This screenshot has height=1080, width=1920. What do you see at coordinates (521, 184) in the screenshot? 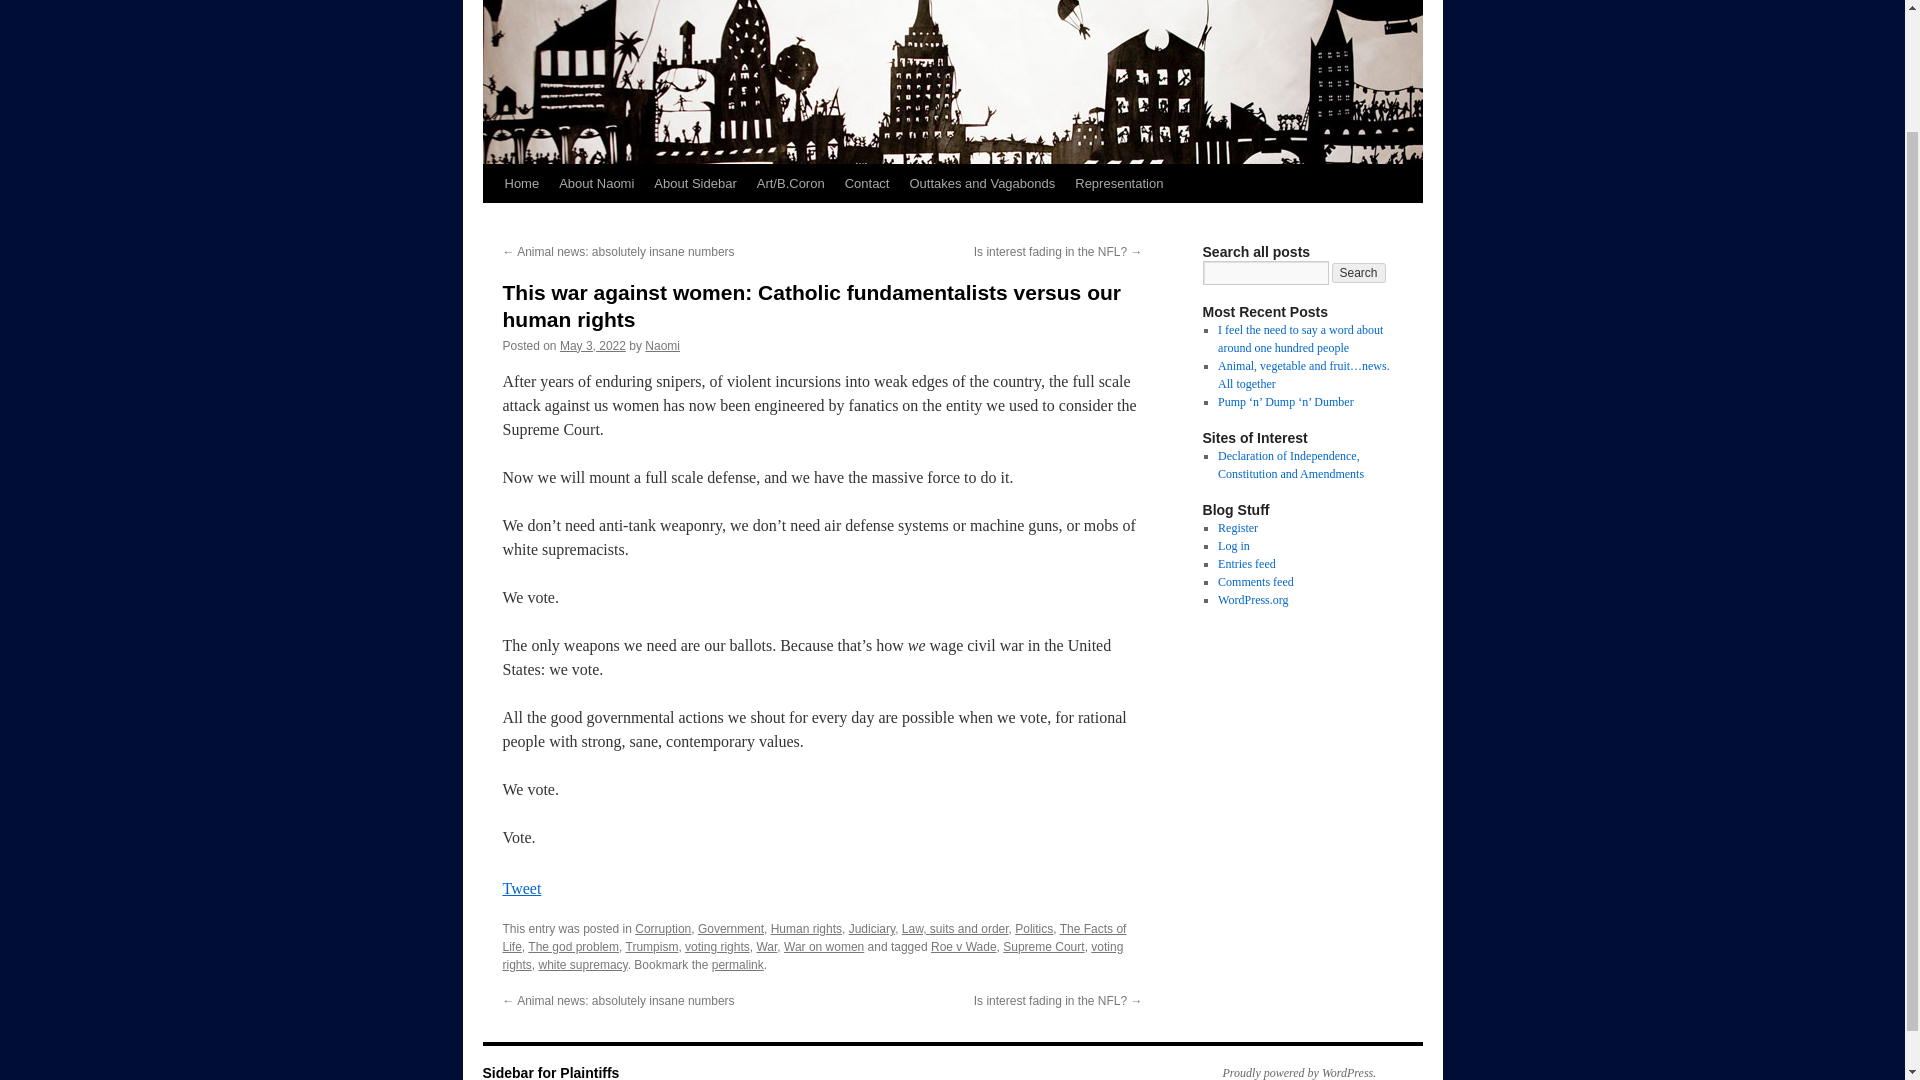
I see `Home` at bounding box center [521, 184].